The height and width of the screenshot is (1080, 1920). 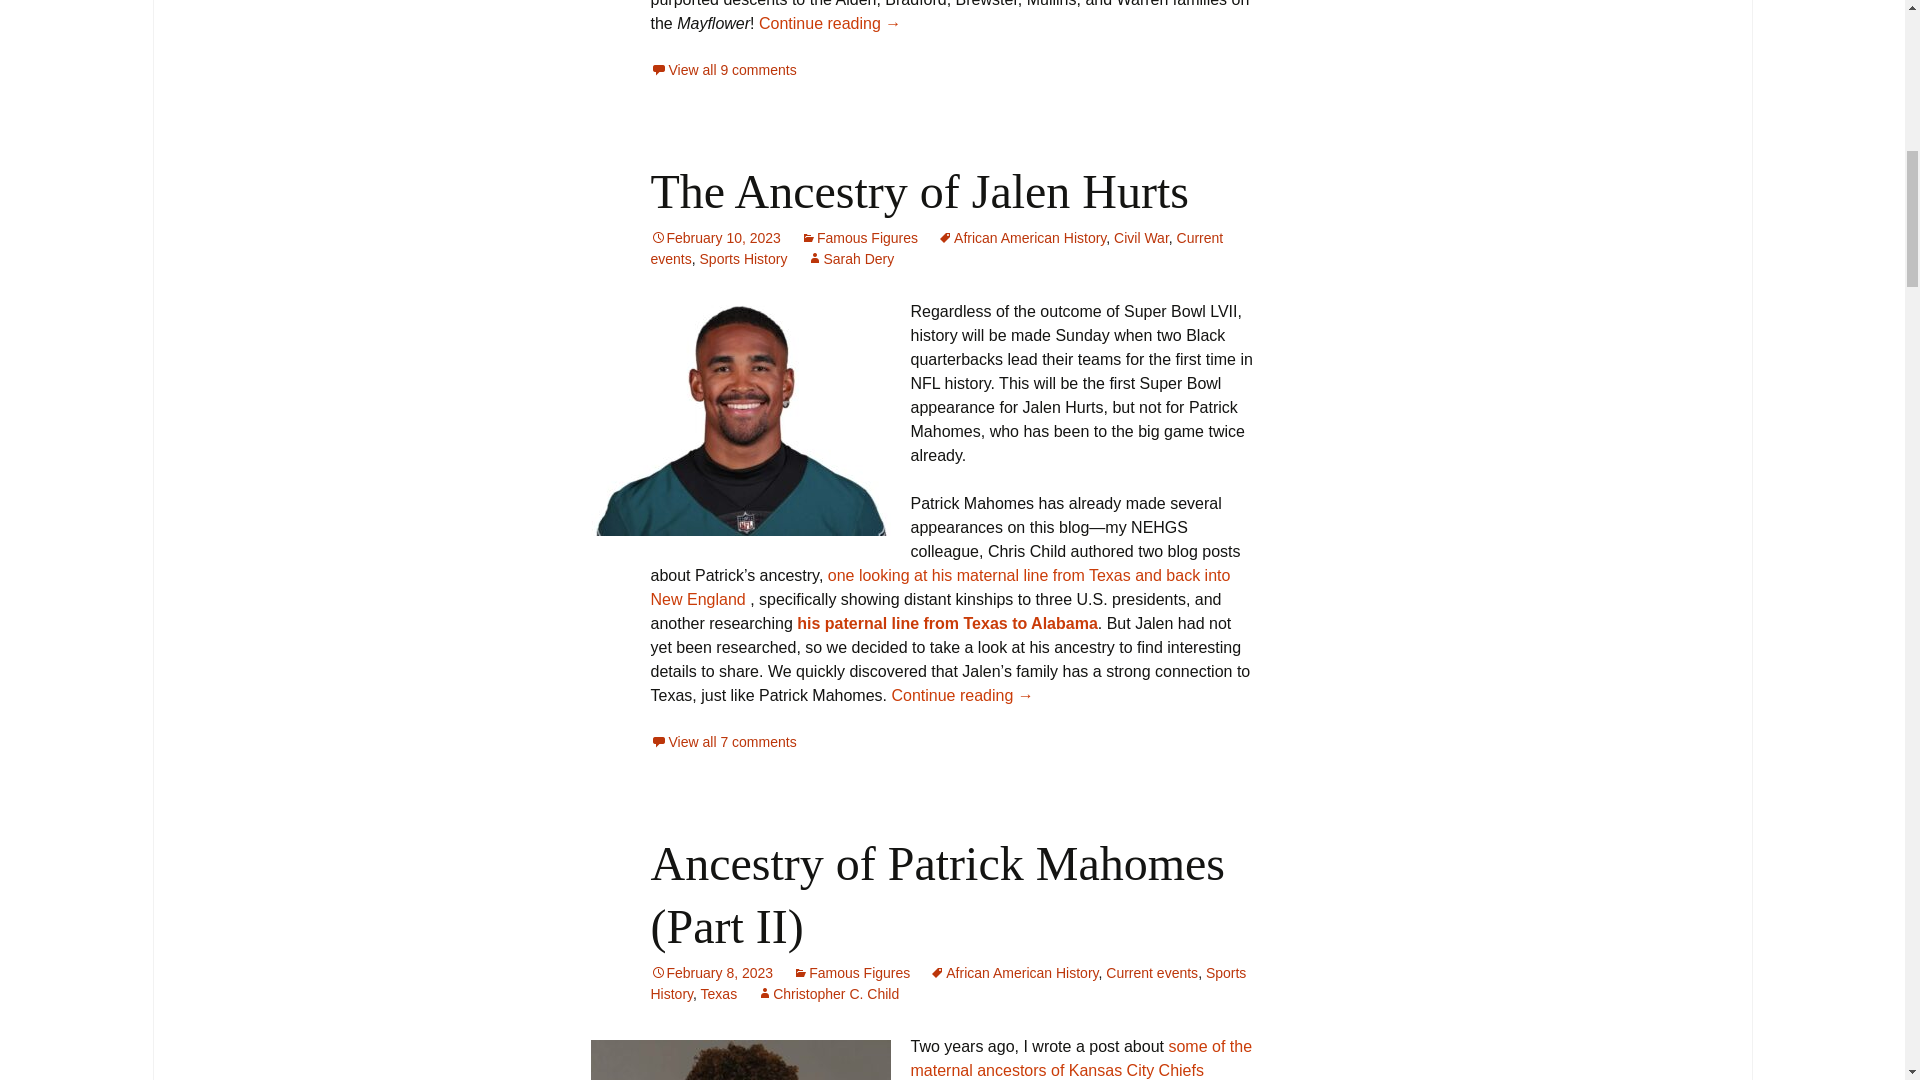 I want to click on View all posts by Sarah Dery, so click(x=850, y=258).